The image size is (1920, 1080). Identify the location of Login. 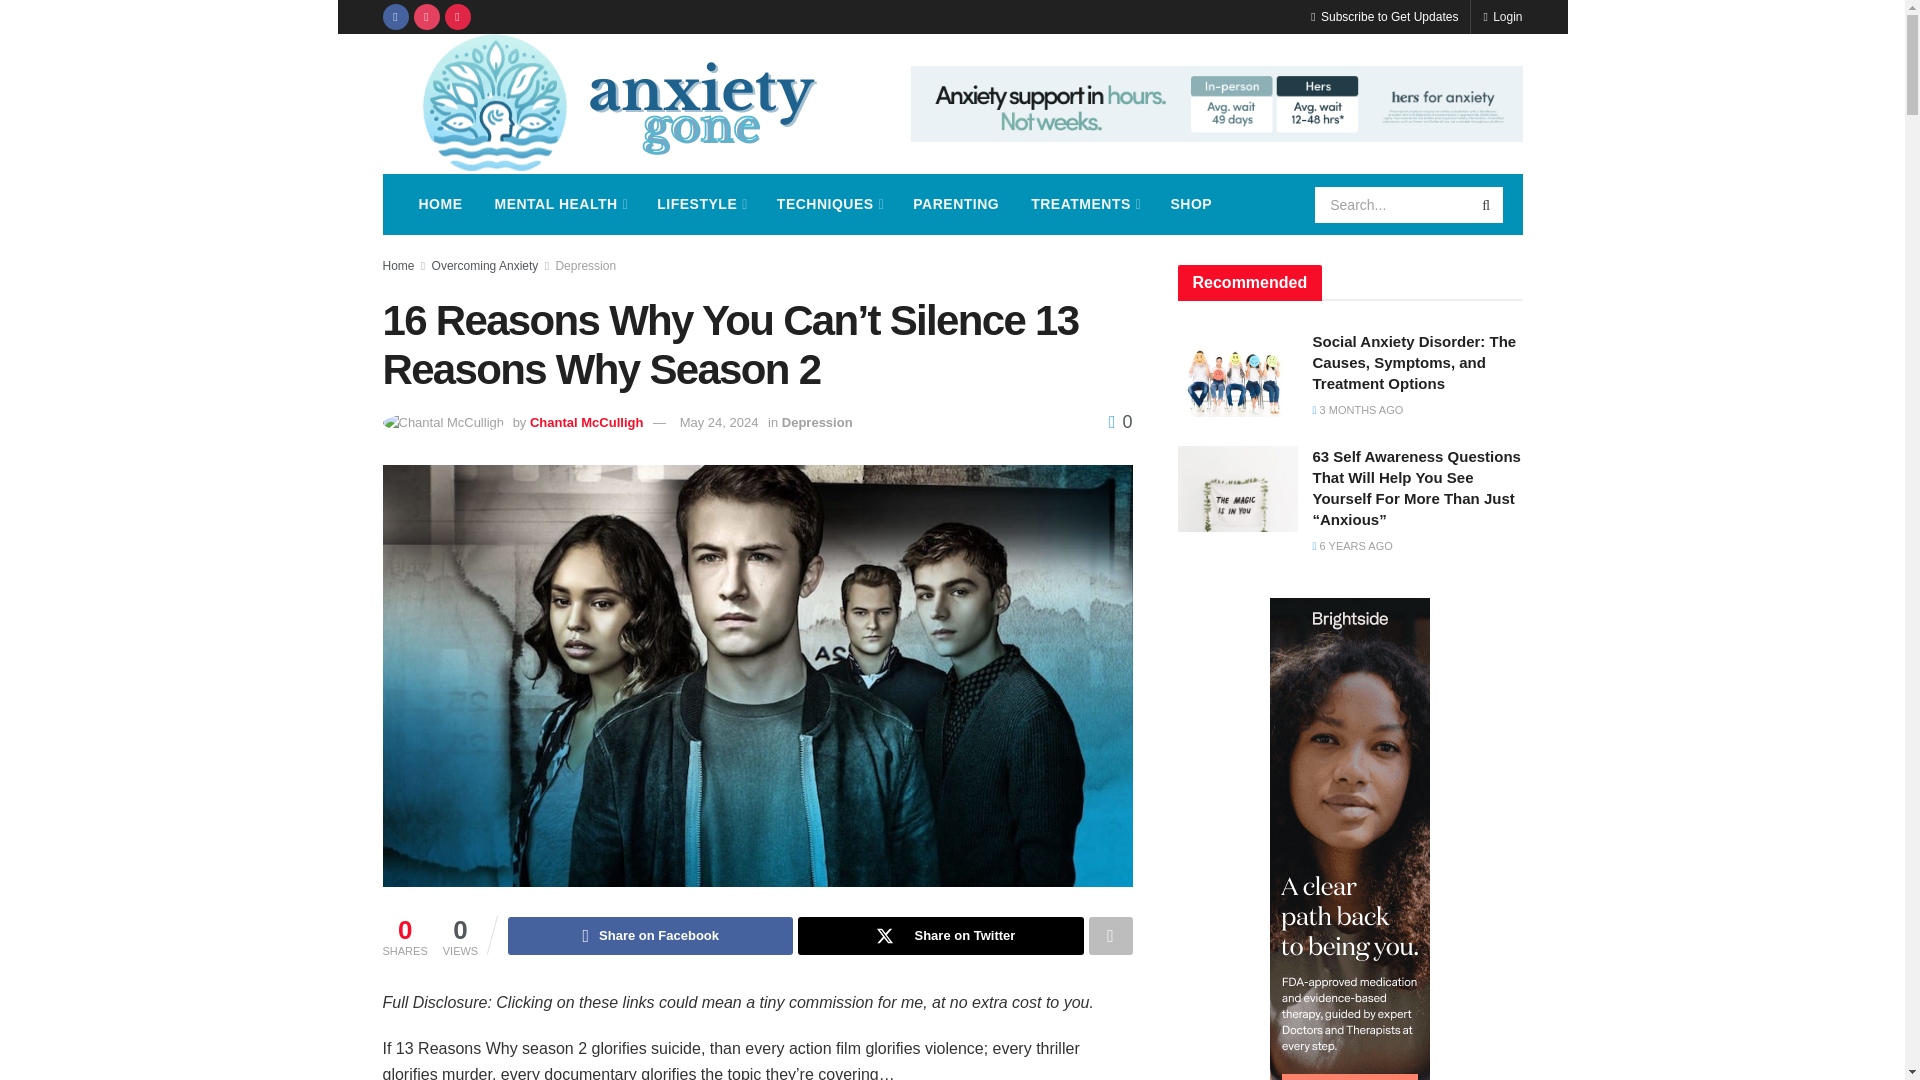
(1502, 16).